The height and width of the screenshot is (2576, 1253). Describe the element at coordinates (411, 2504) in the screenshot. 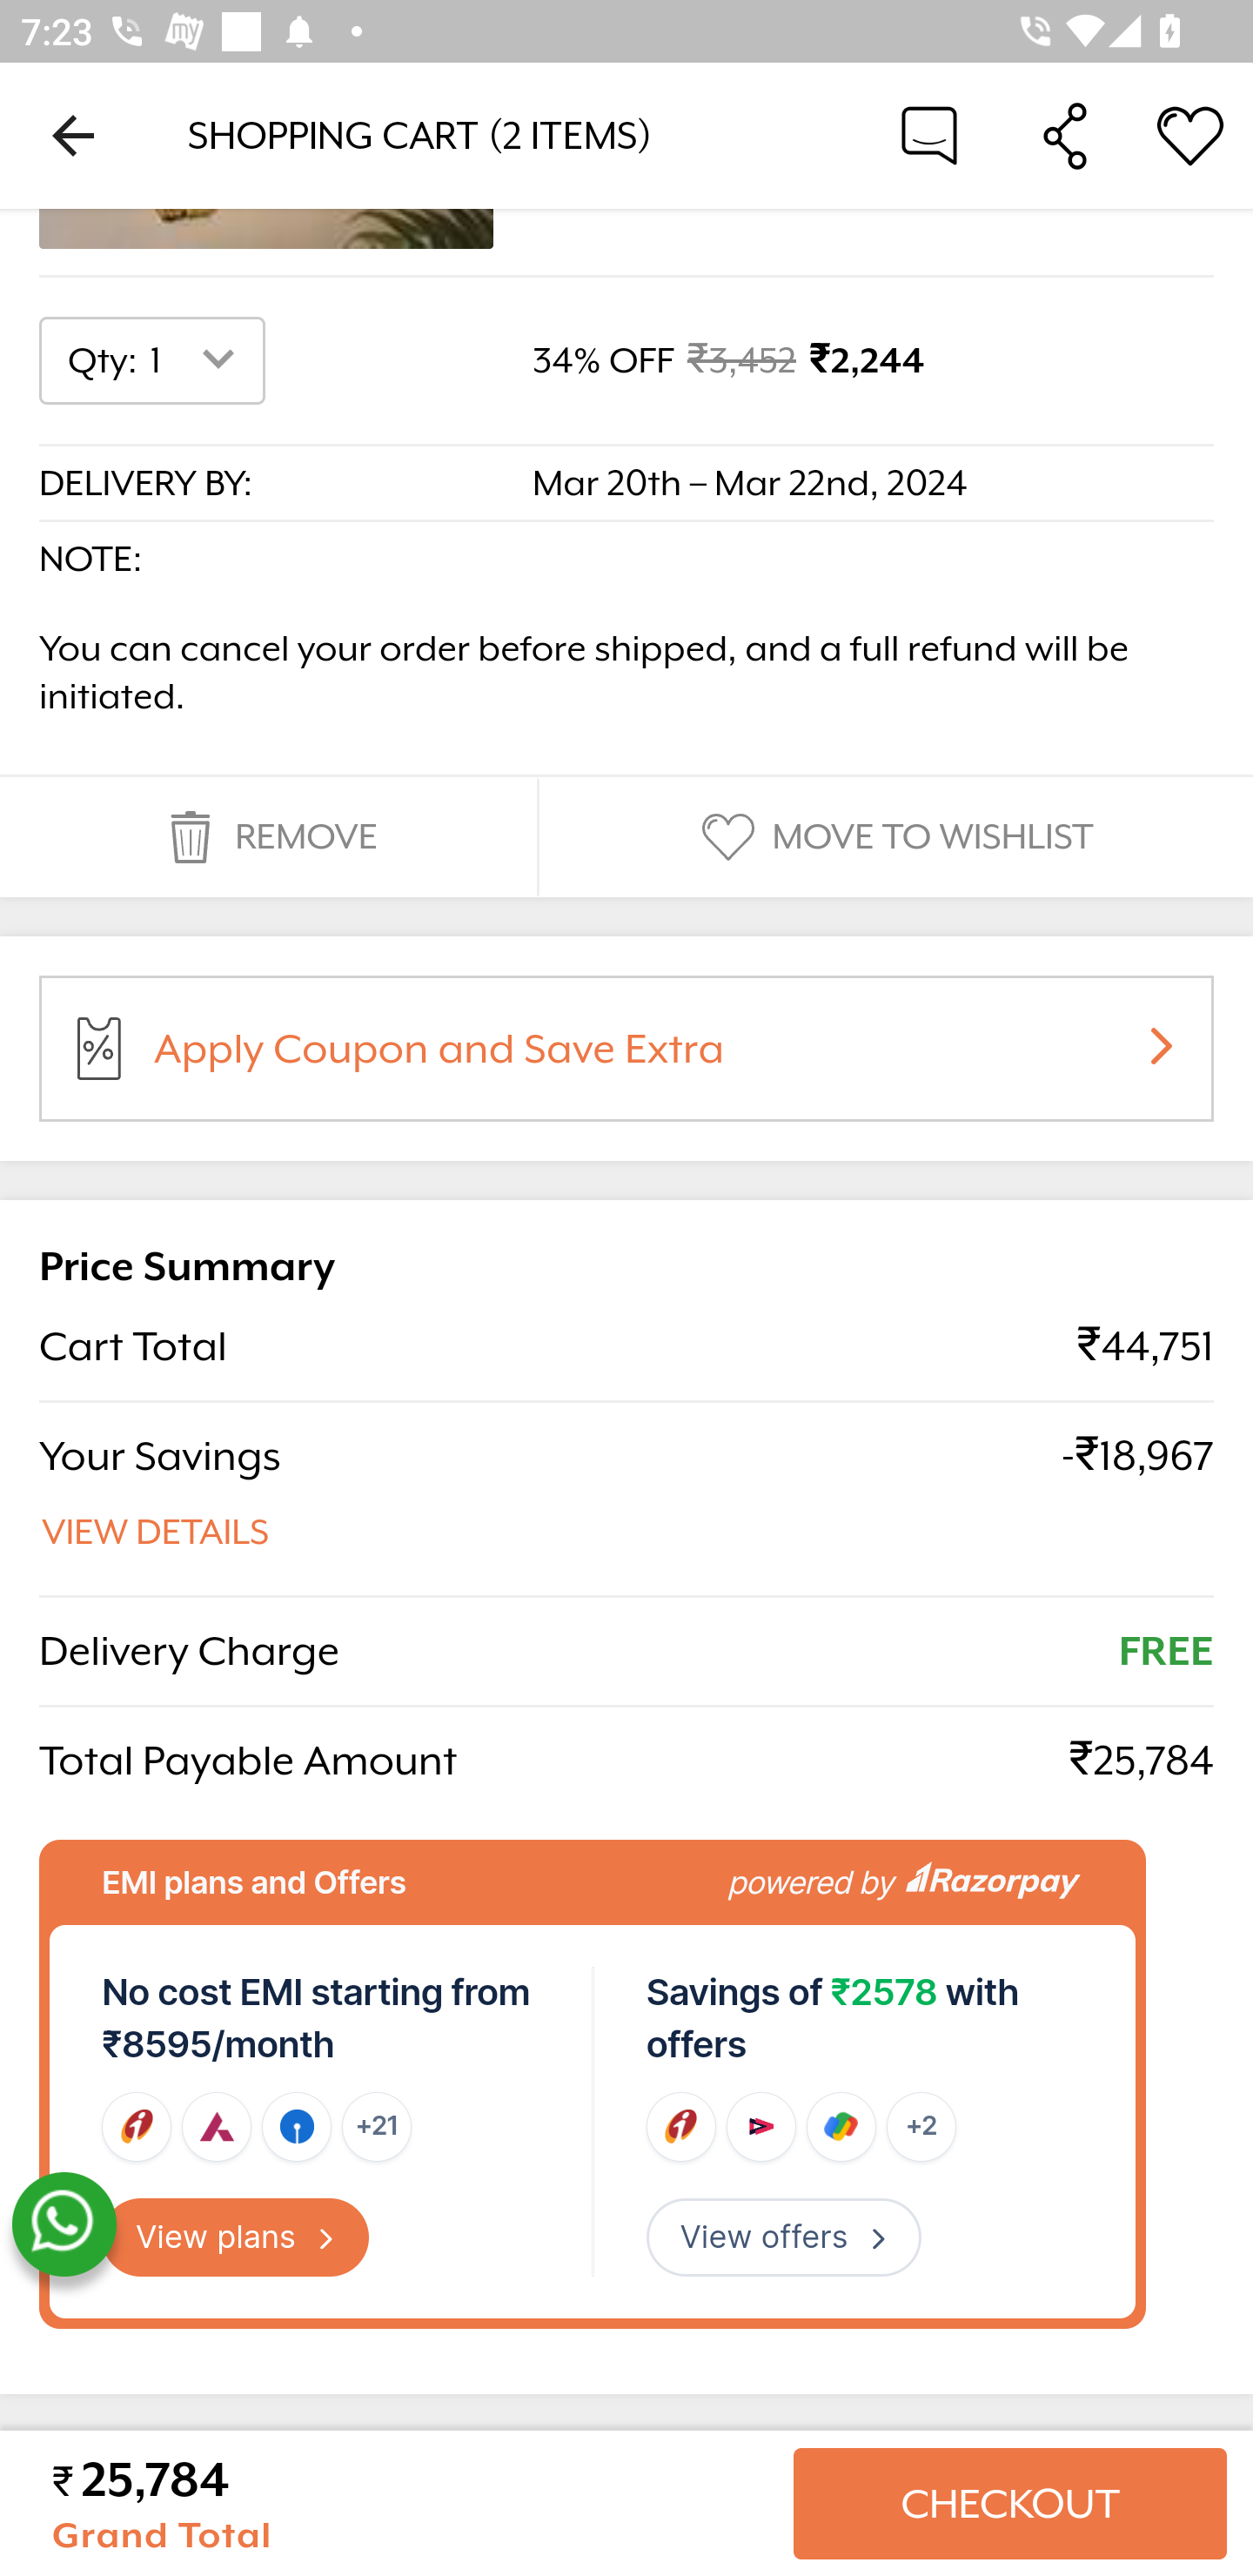

I see `₹ 25,784 Grand Total` at that location.